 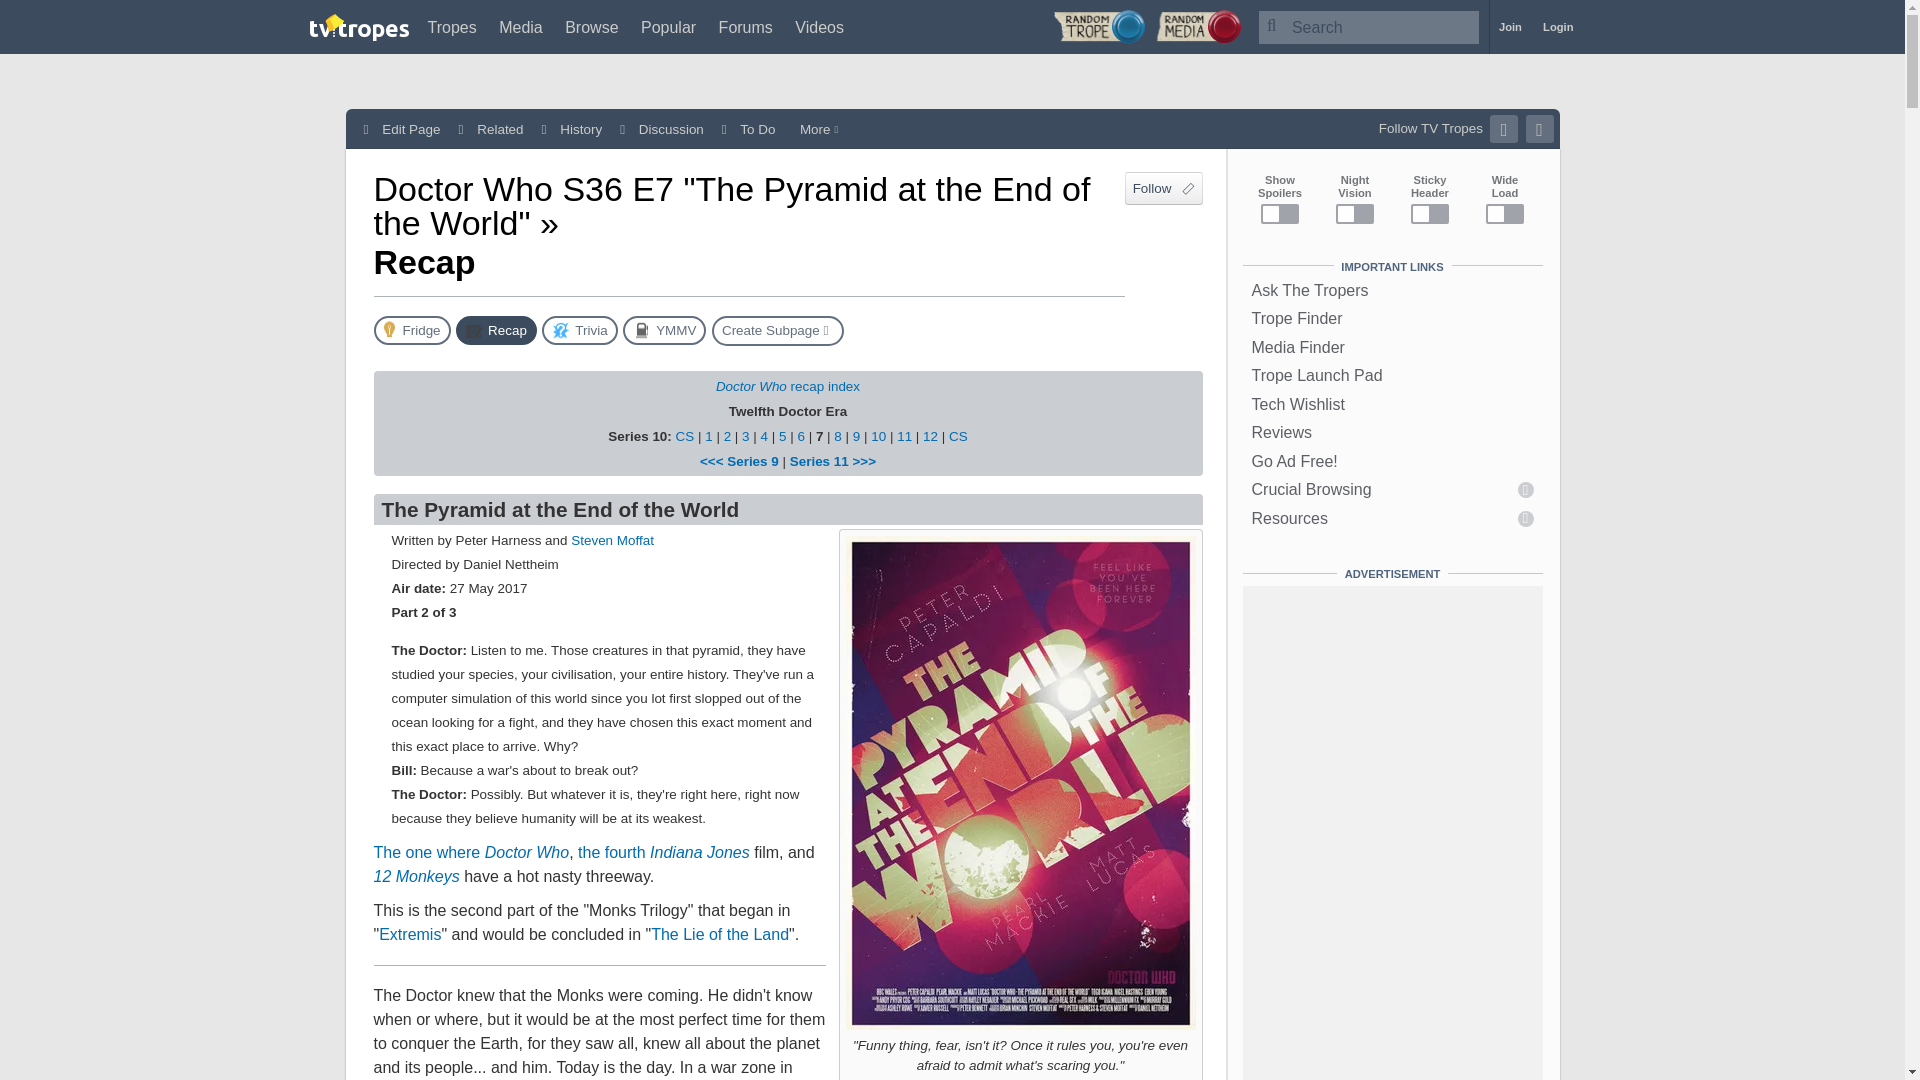 I want to click on The Recap page, so click(x=496, y=330).